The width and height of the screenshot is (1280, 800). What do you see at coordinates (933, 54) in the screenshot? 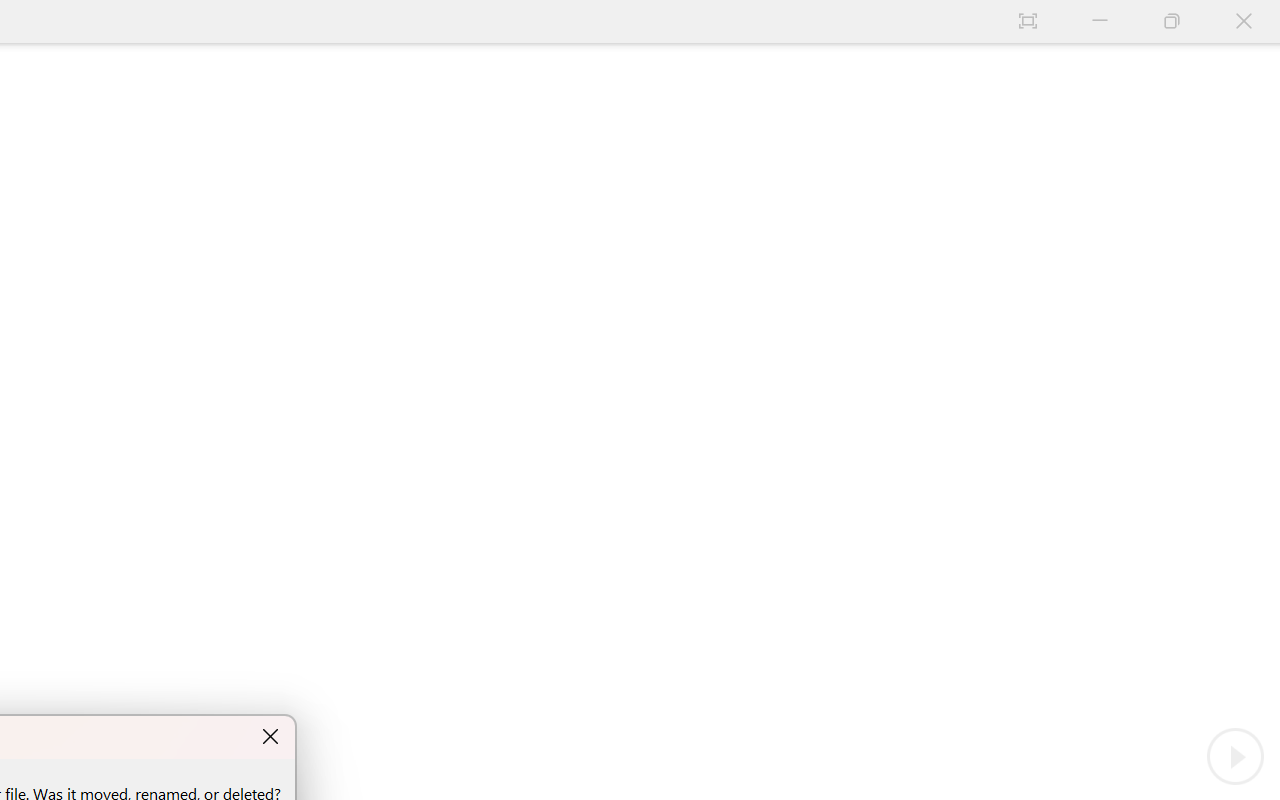
I see `Comments` at bounding box center [933, 54].